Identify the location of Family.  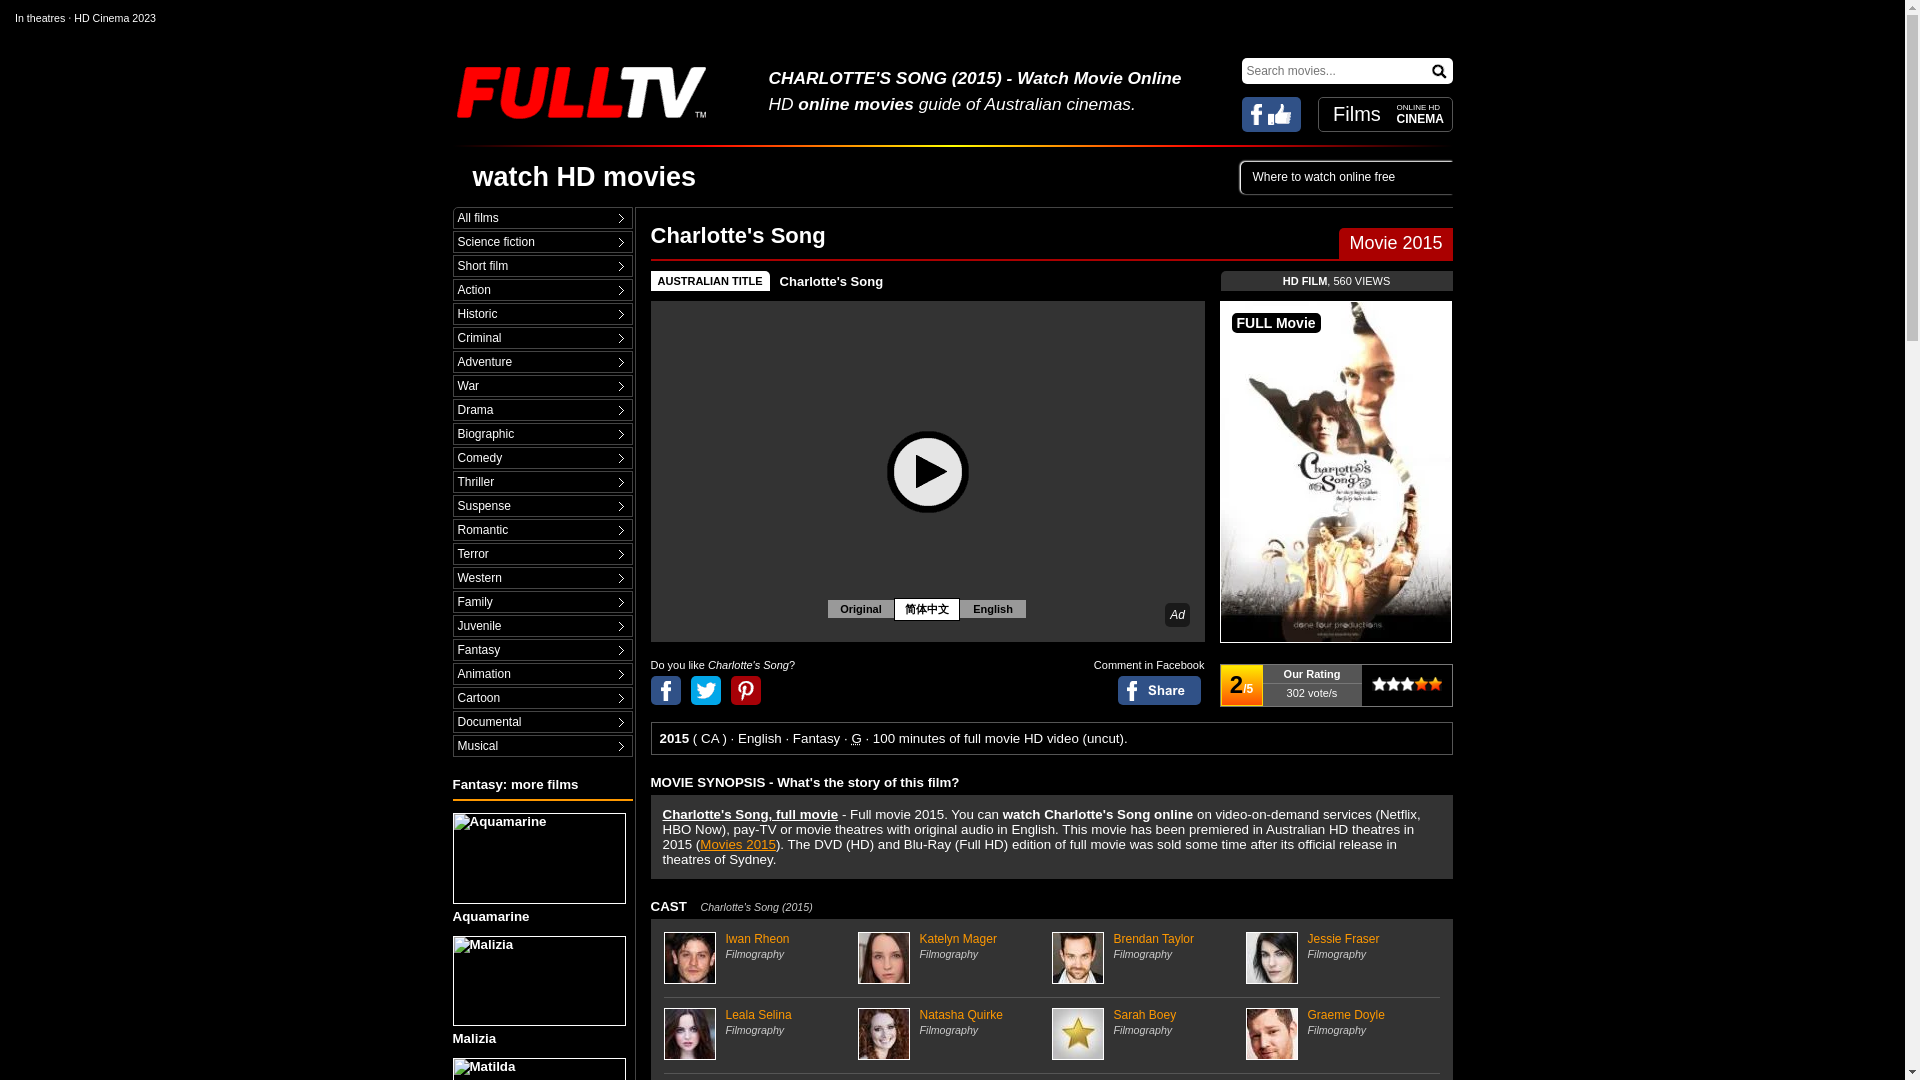
(542, 602).